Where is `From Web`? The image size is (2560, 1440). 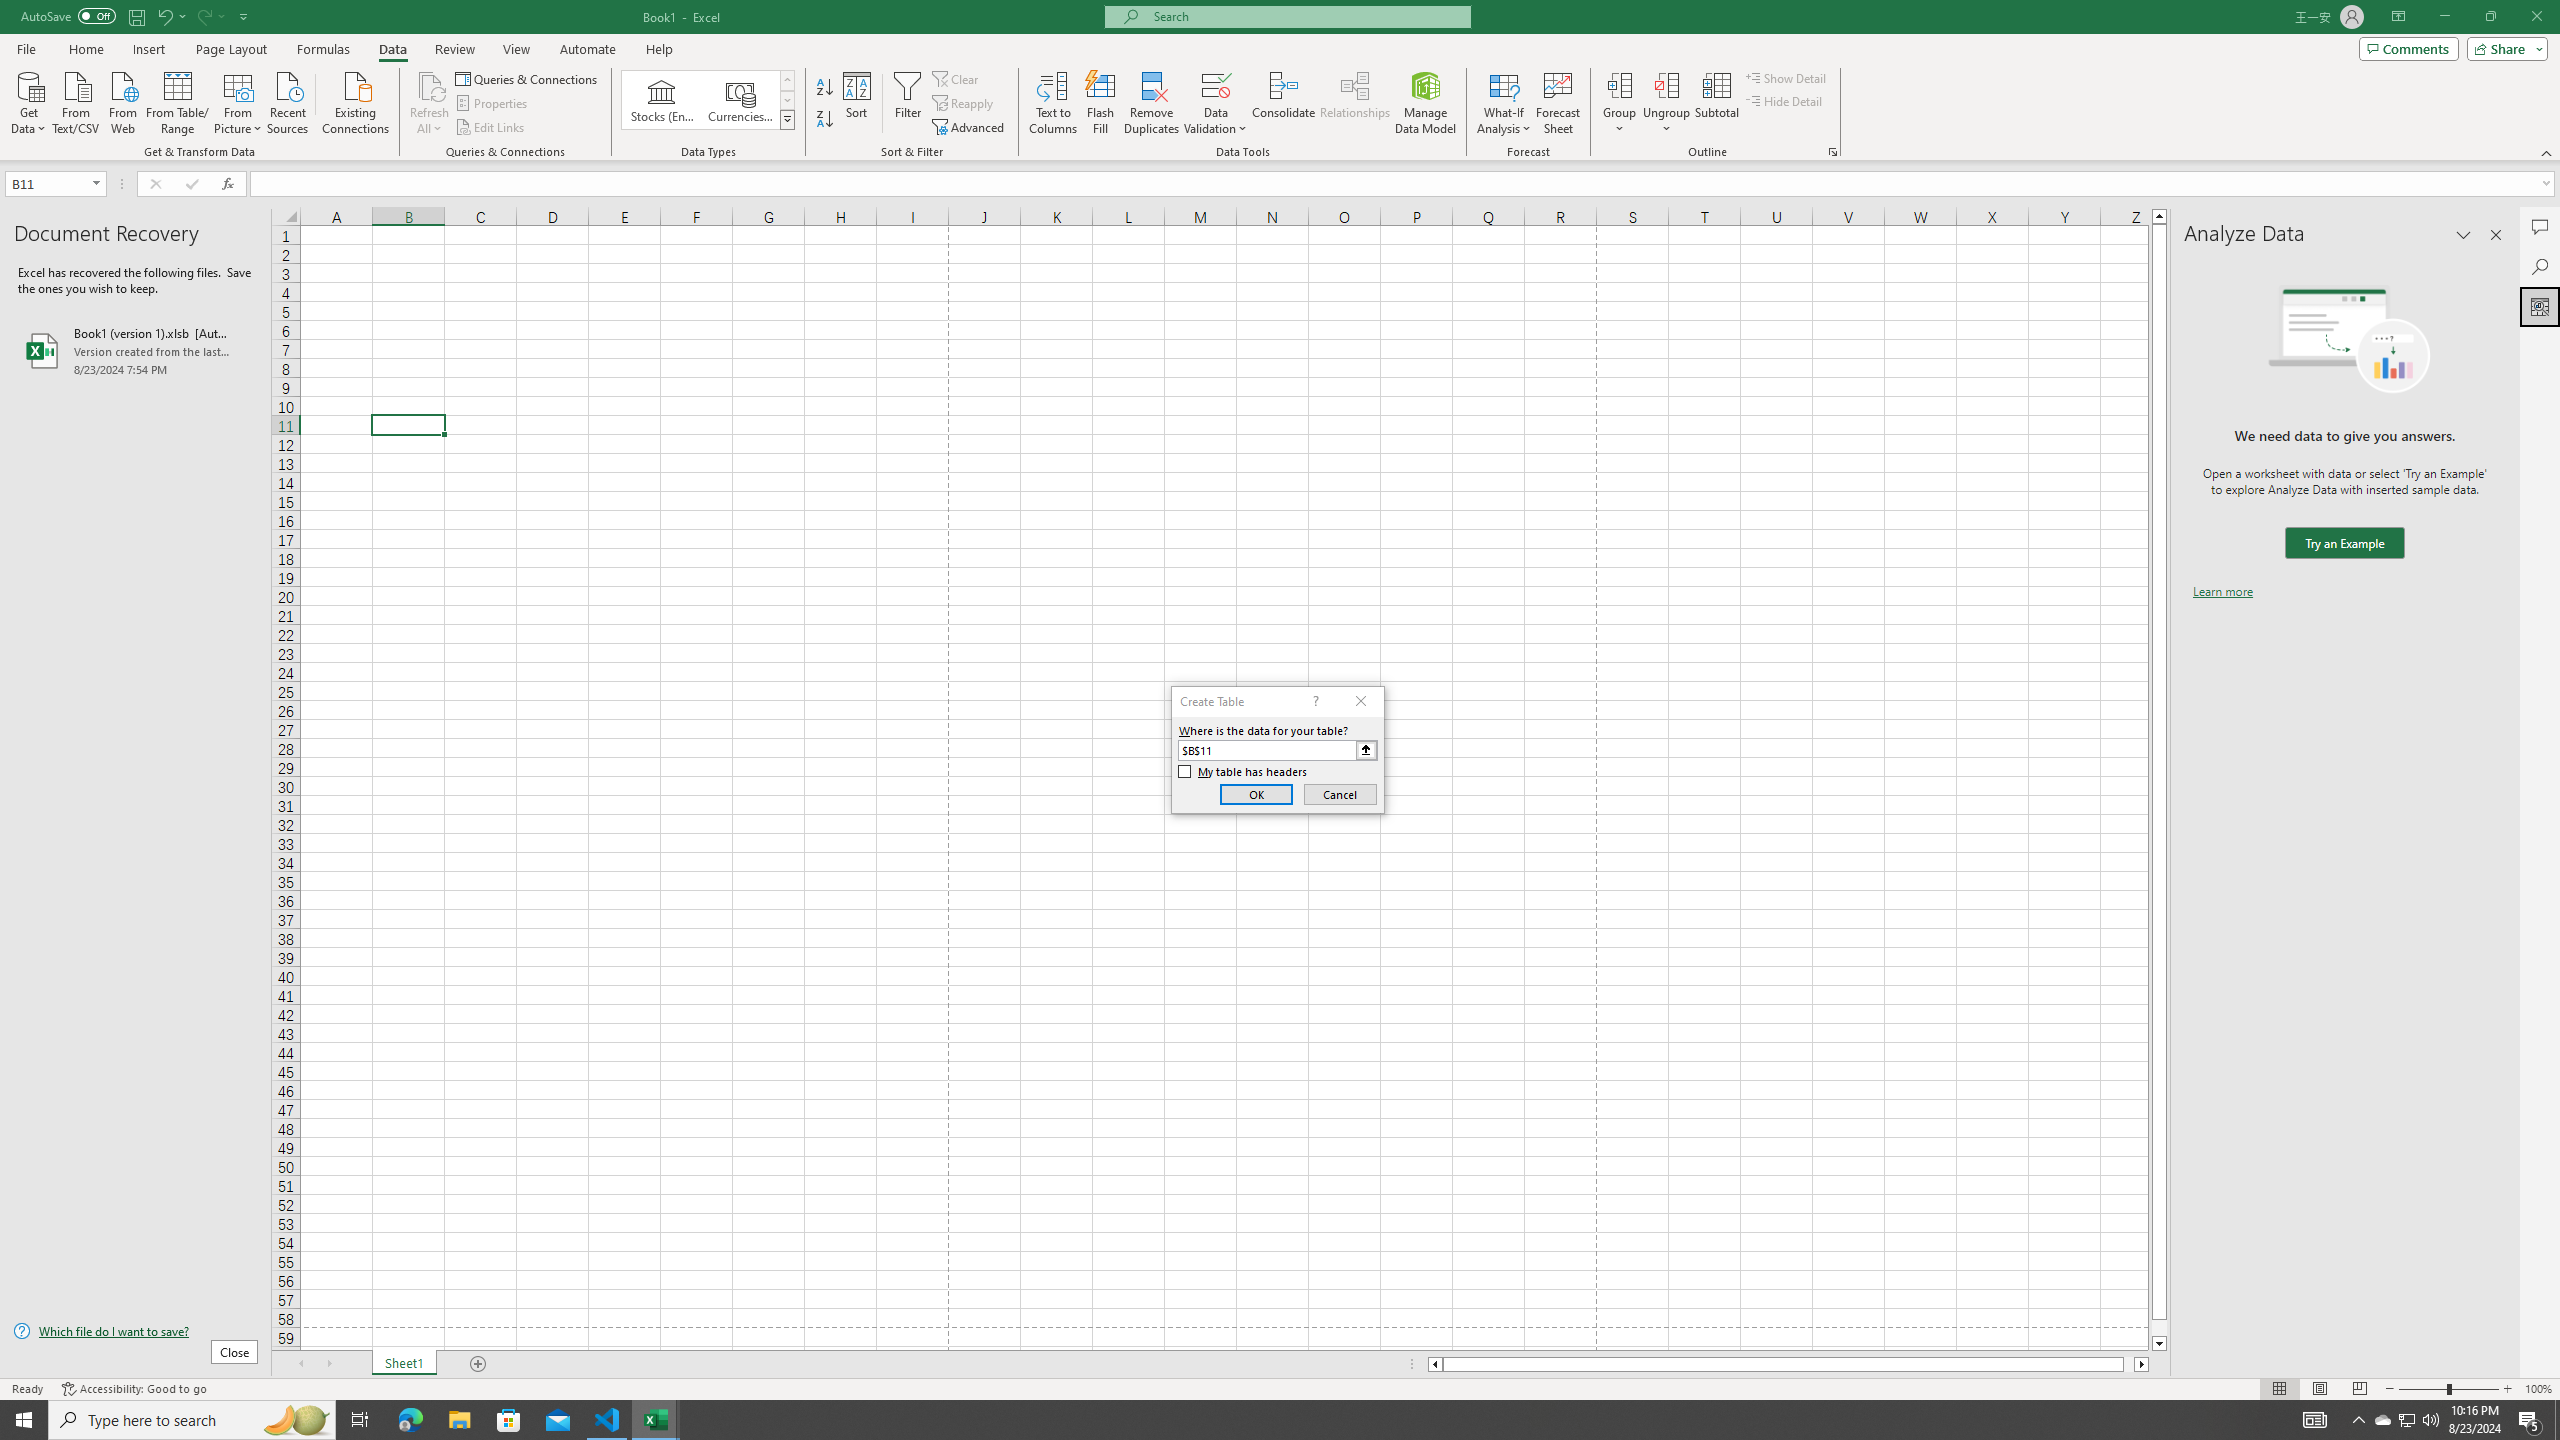
From Web is located at coordinates (122, 101).